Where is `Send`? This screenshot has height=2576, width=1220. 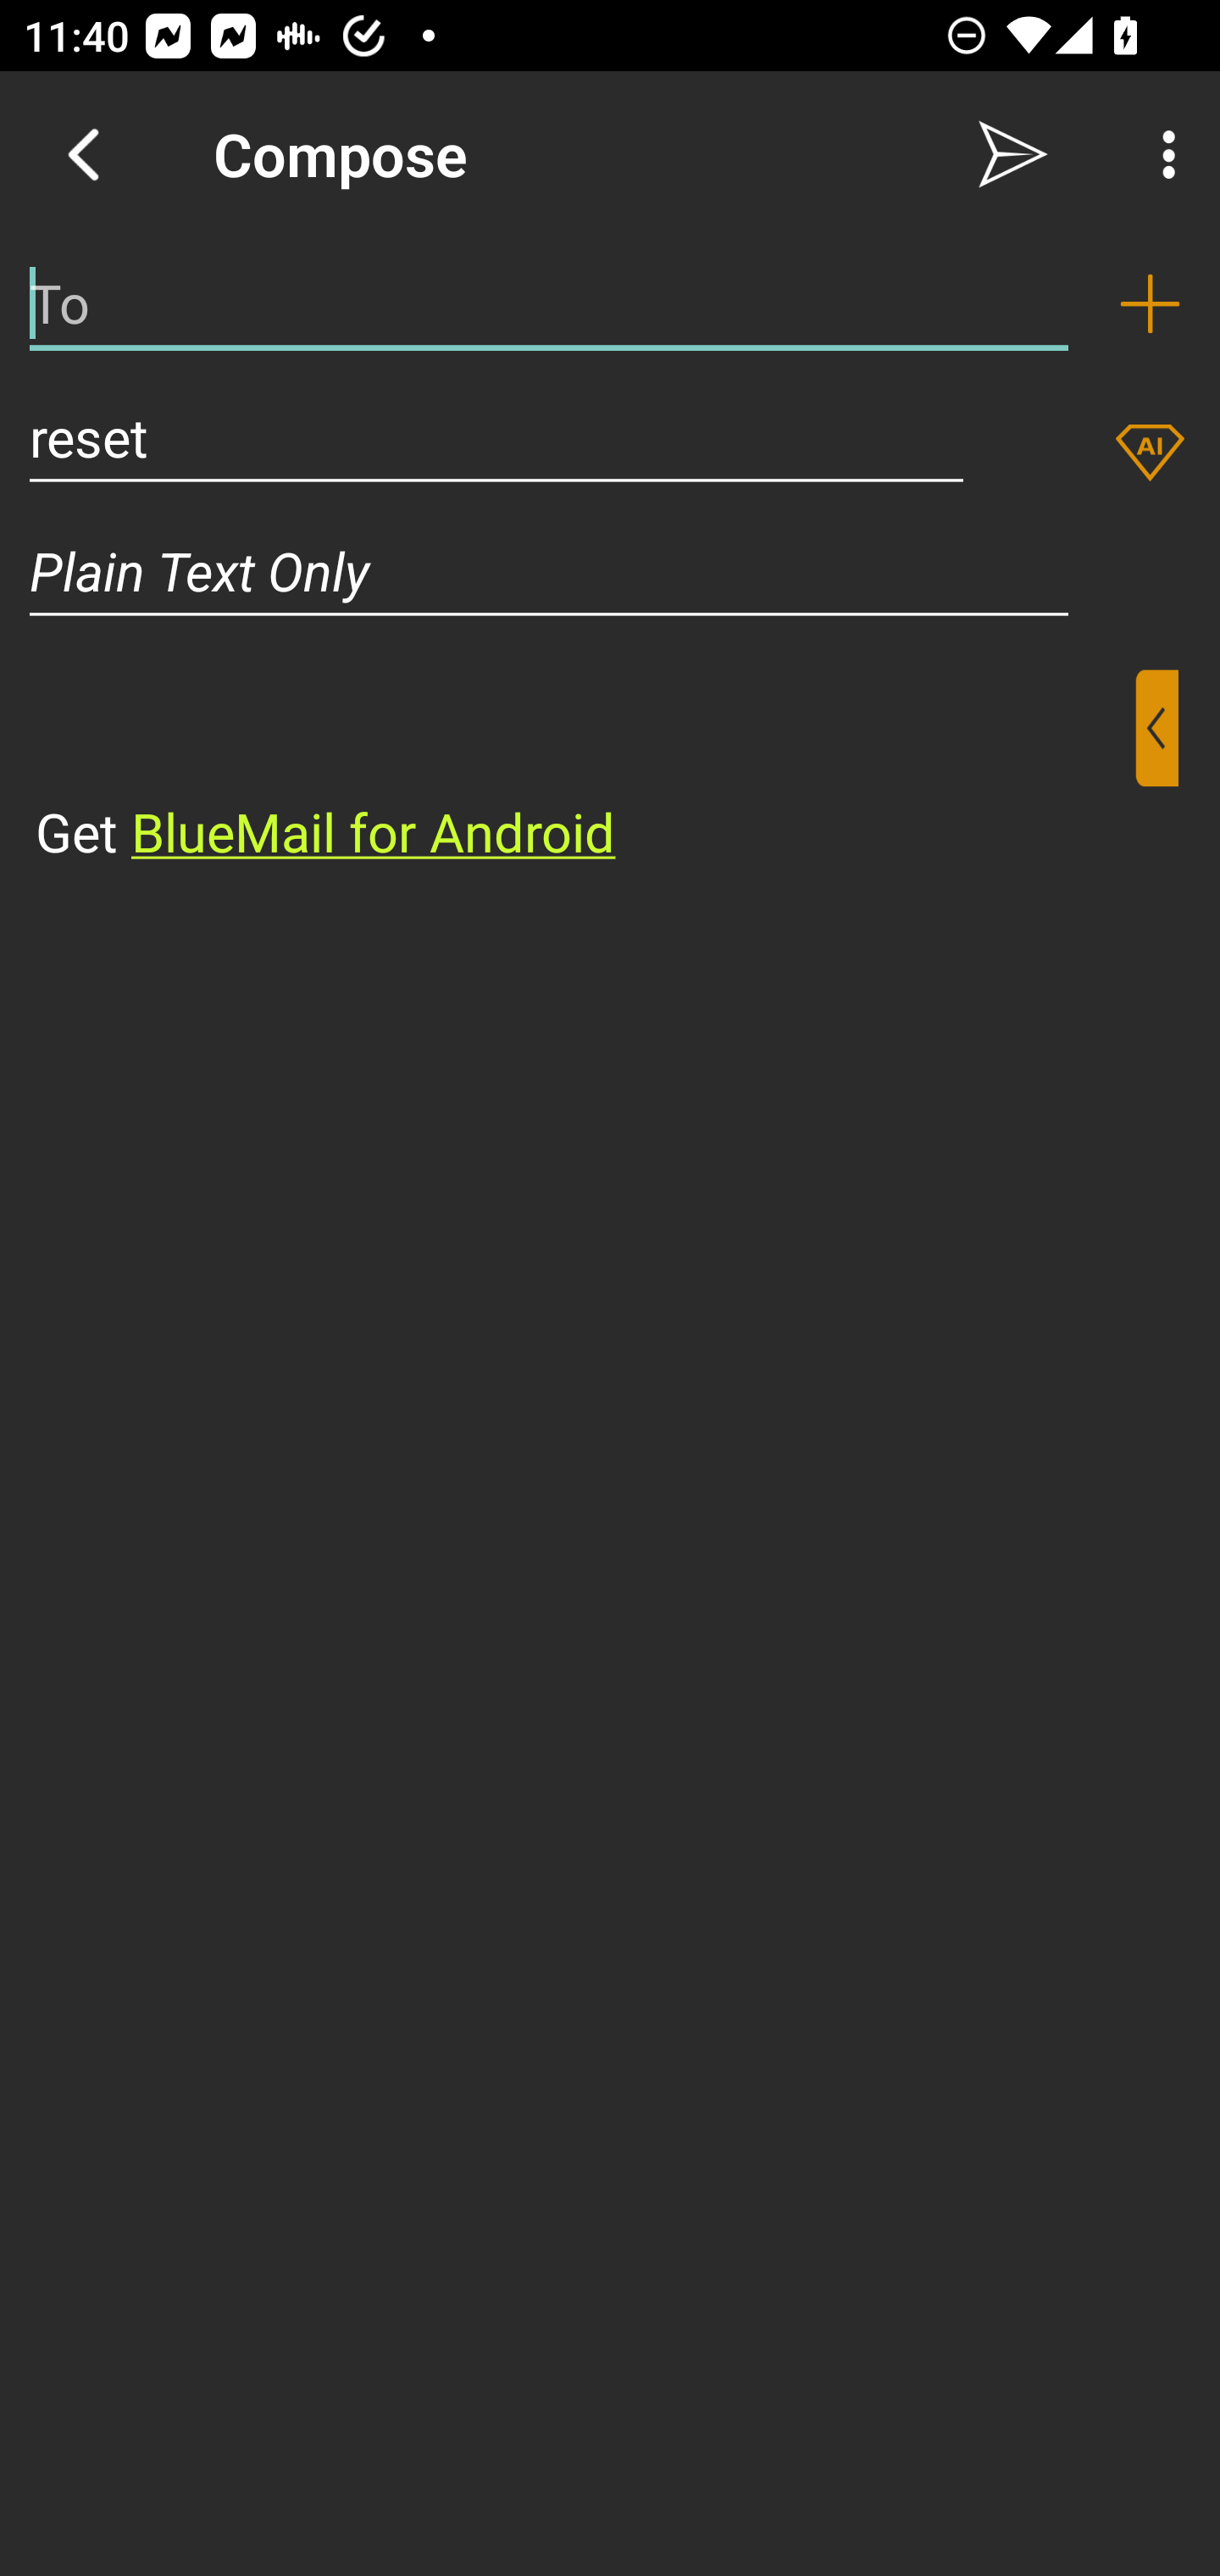
Send is located at coordinates (1013, 154).